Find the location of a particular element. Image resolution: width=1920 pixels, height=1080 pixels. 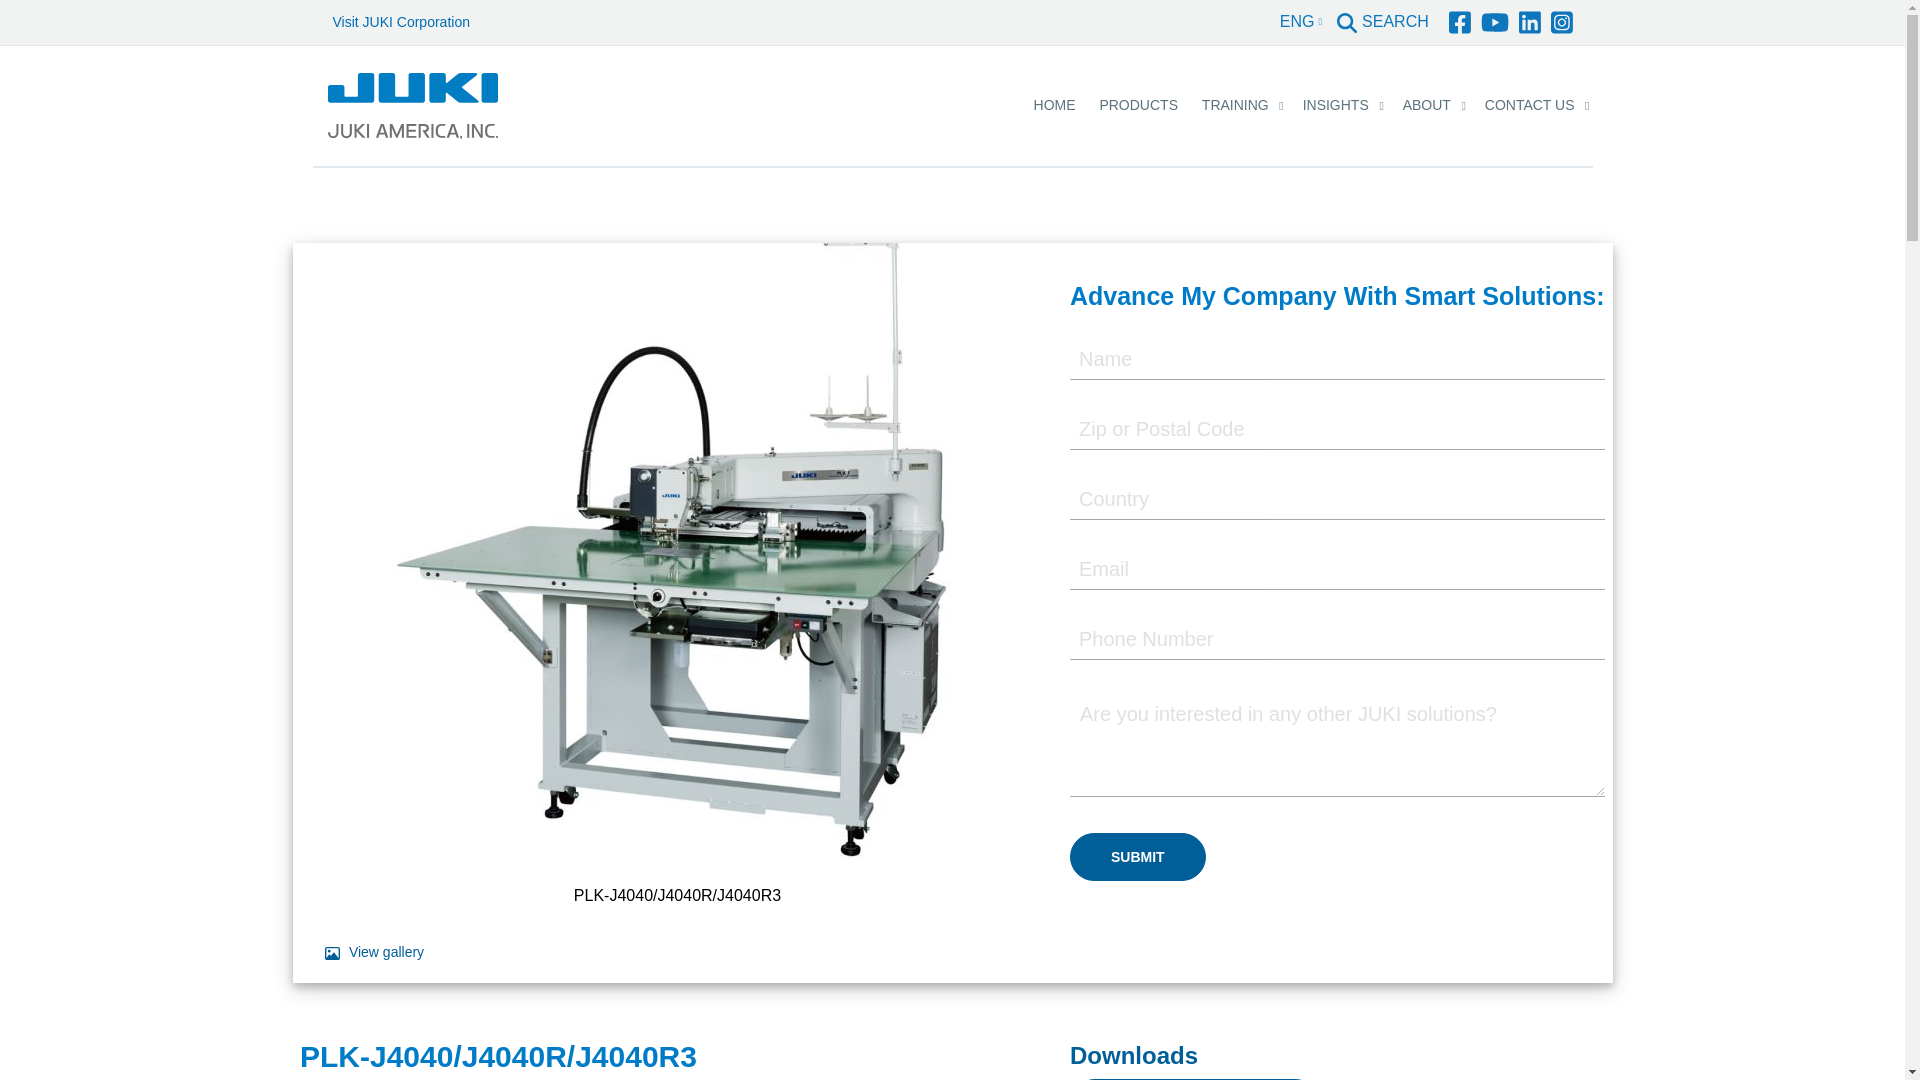

HOME is located at coordinates (1054, 106).